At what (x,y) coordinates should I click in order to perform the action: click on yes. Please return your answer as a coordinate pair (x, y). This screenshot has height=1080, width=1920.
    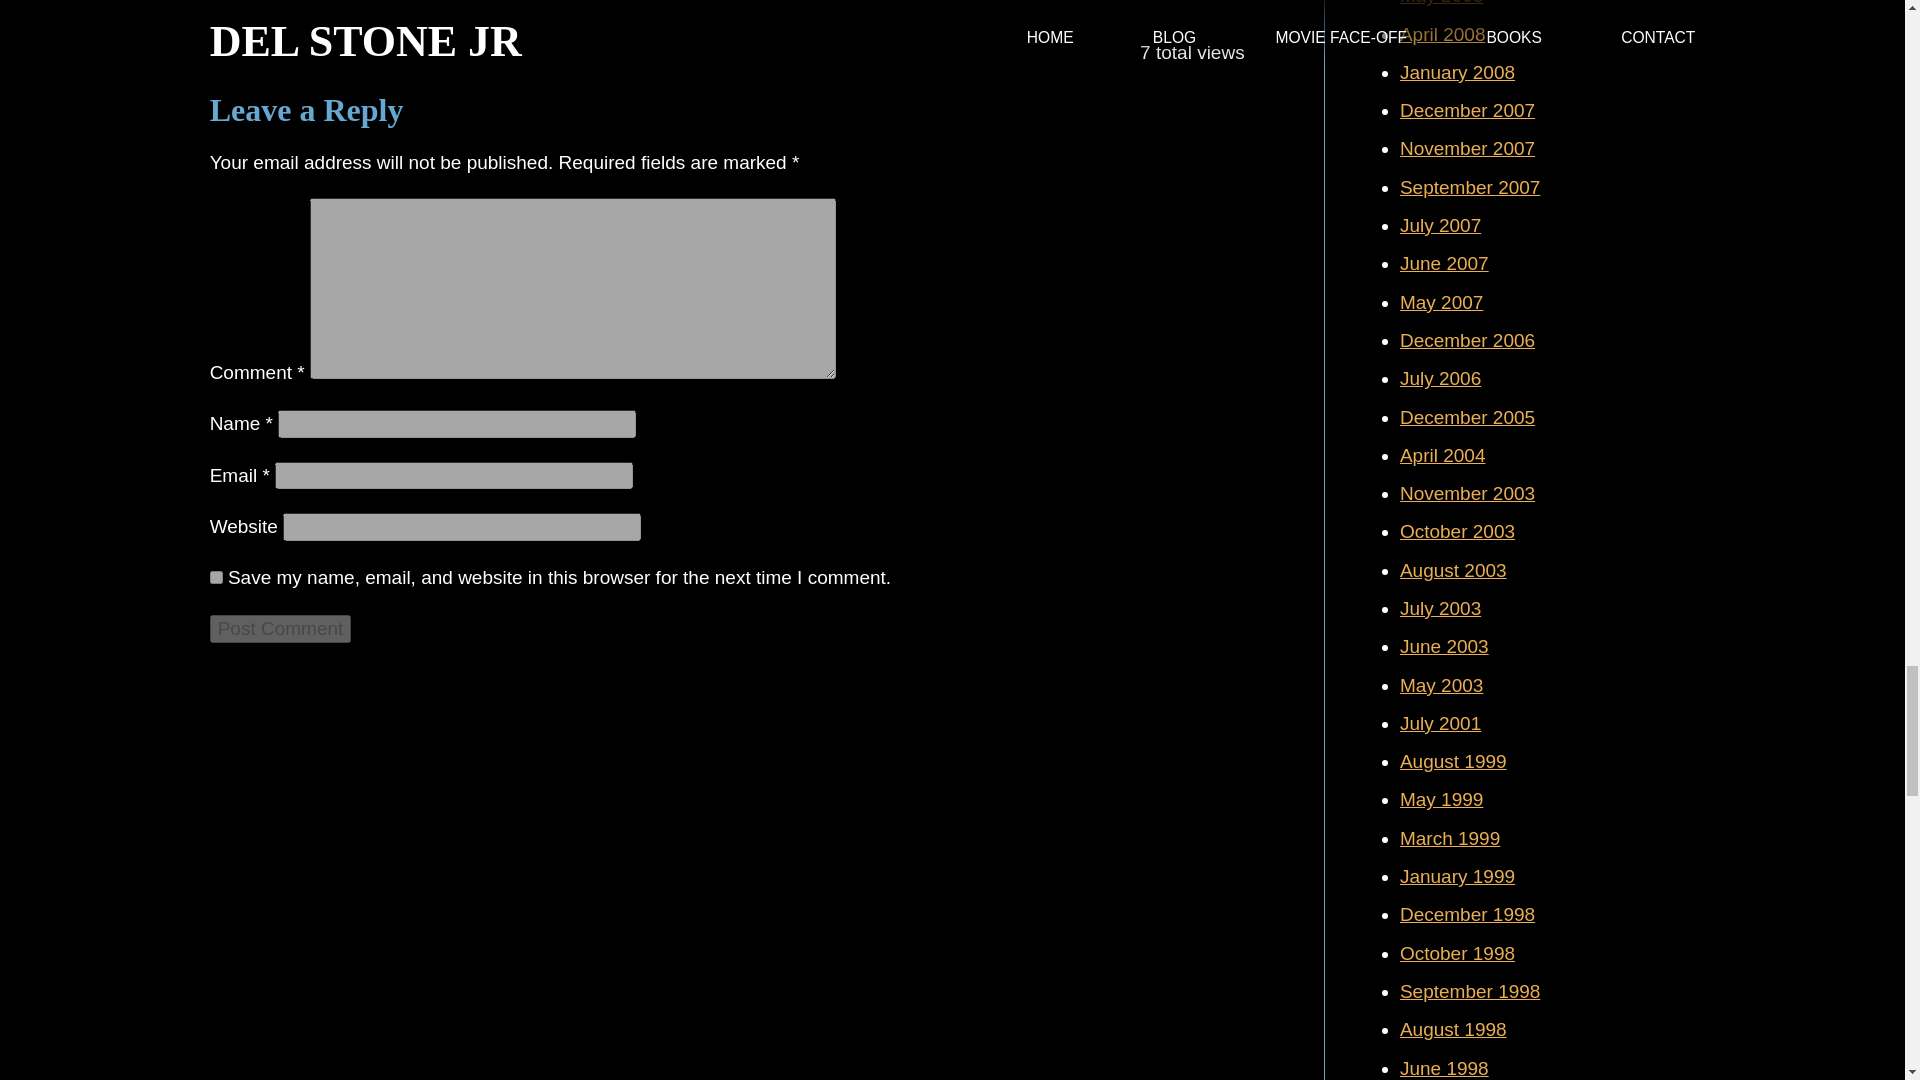
    Looking at the image, I should click on (216, 578).